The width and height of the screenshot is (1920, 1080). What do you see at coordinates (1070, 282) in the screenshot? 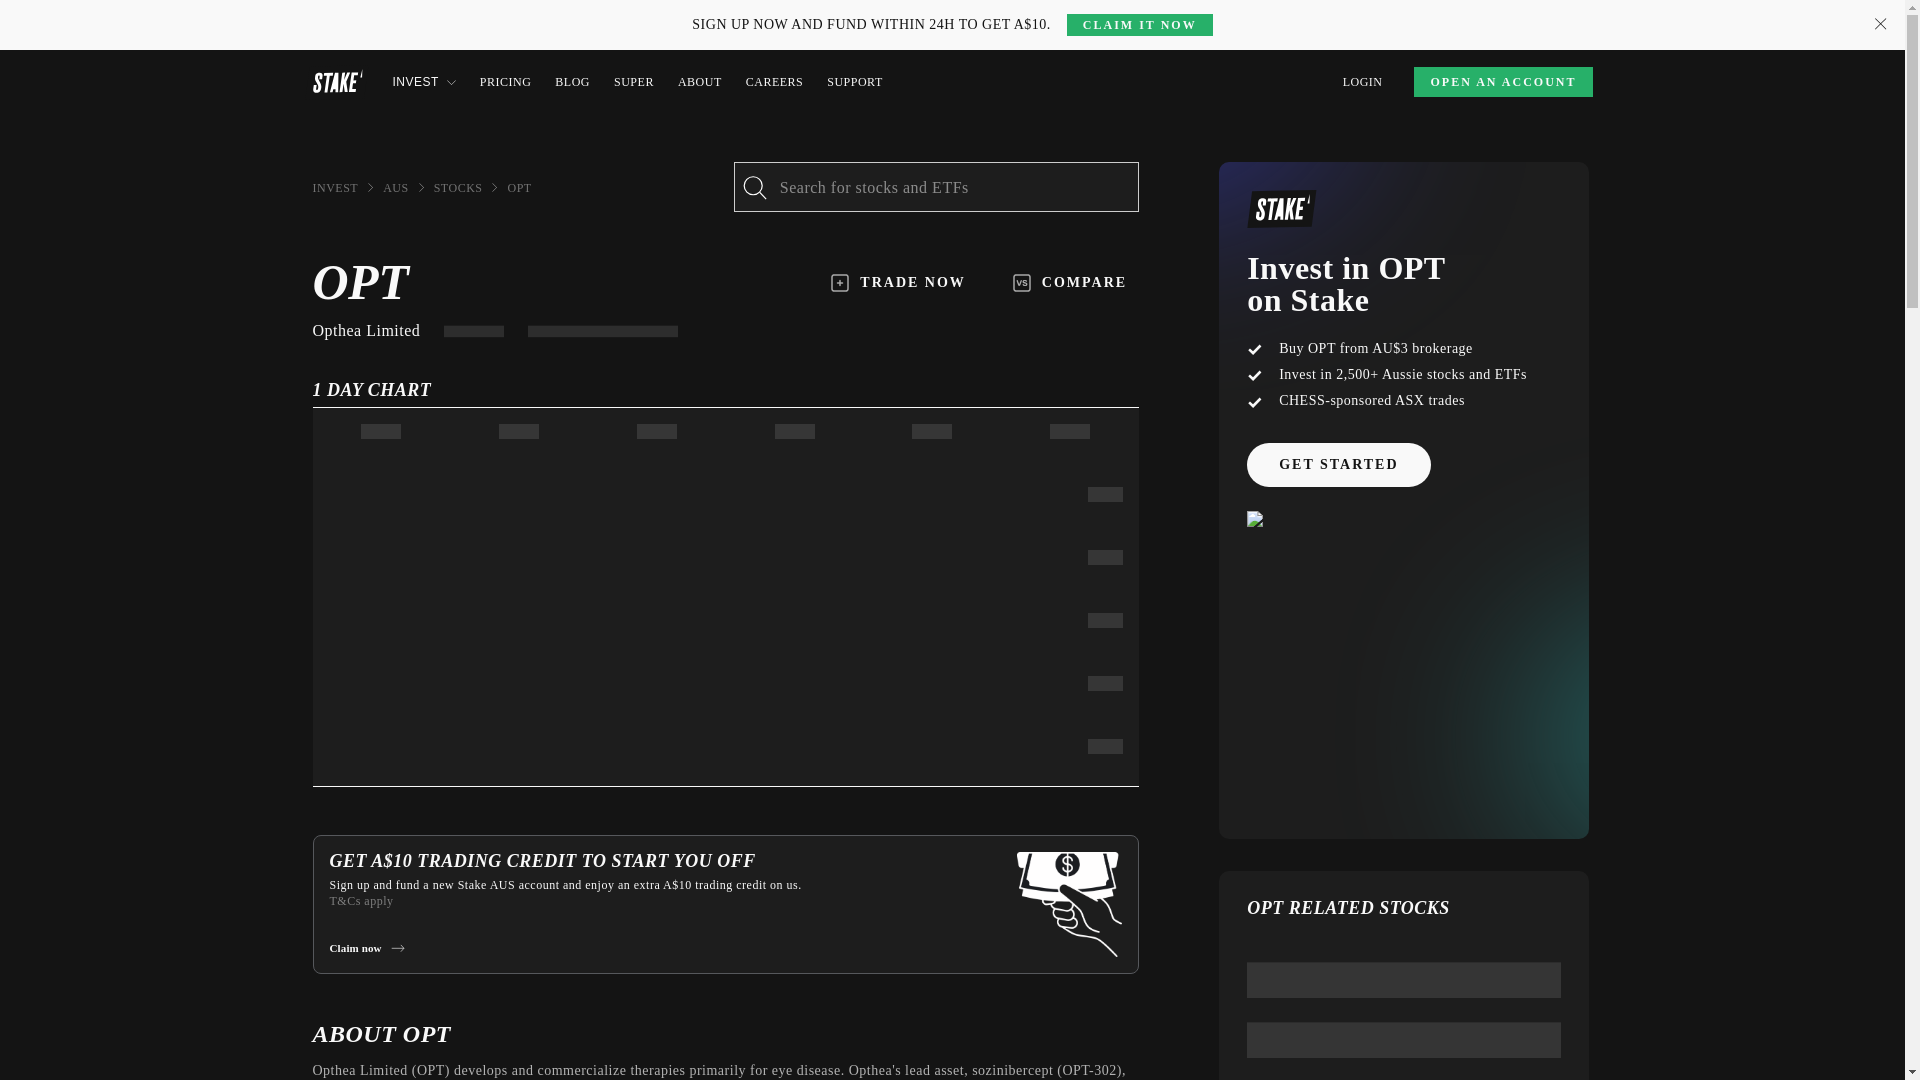
I see `COMPARE` at bounding box center [1070, 282].